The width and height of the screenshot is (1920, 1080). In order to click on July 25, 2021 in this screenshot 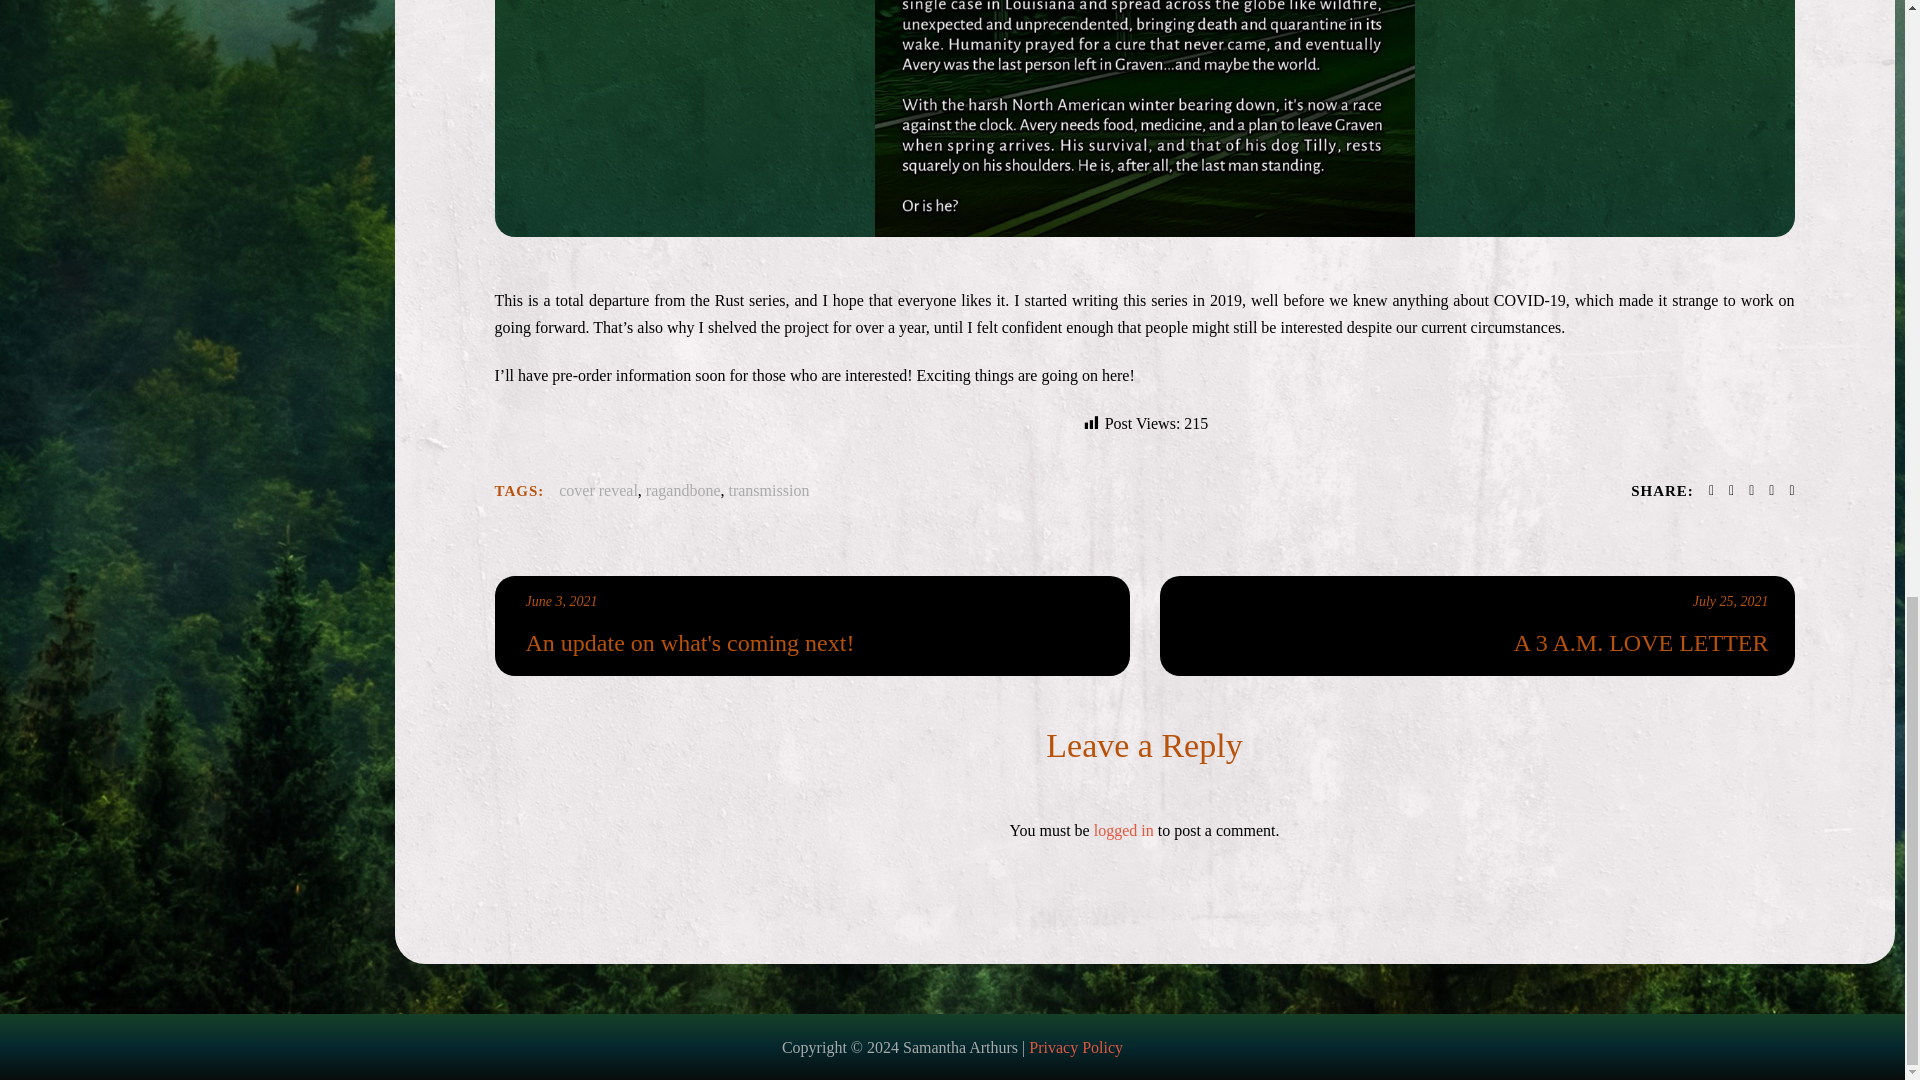, I will do `click(1730, 602)`.